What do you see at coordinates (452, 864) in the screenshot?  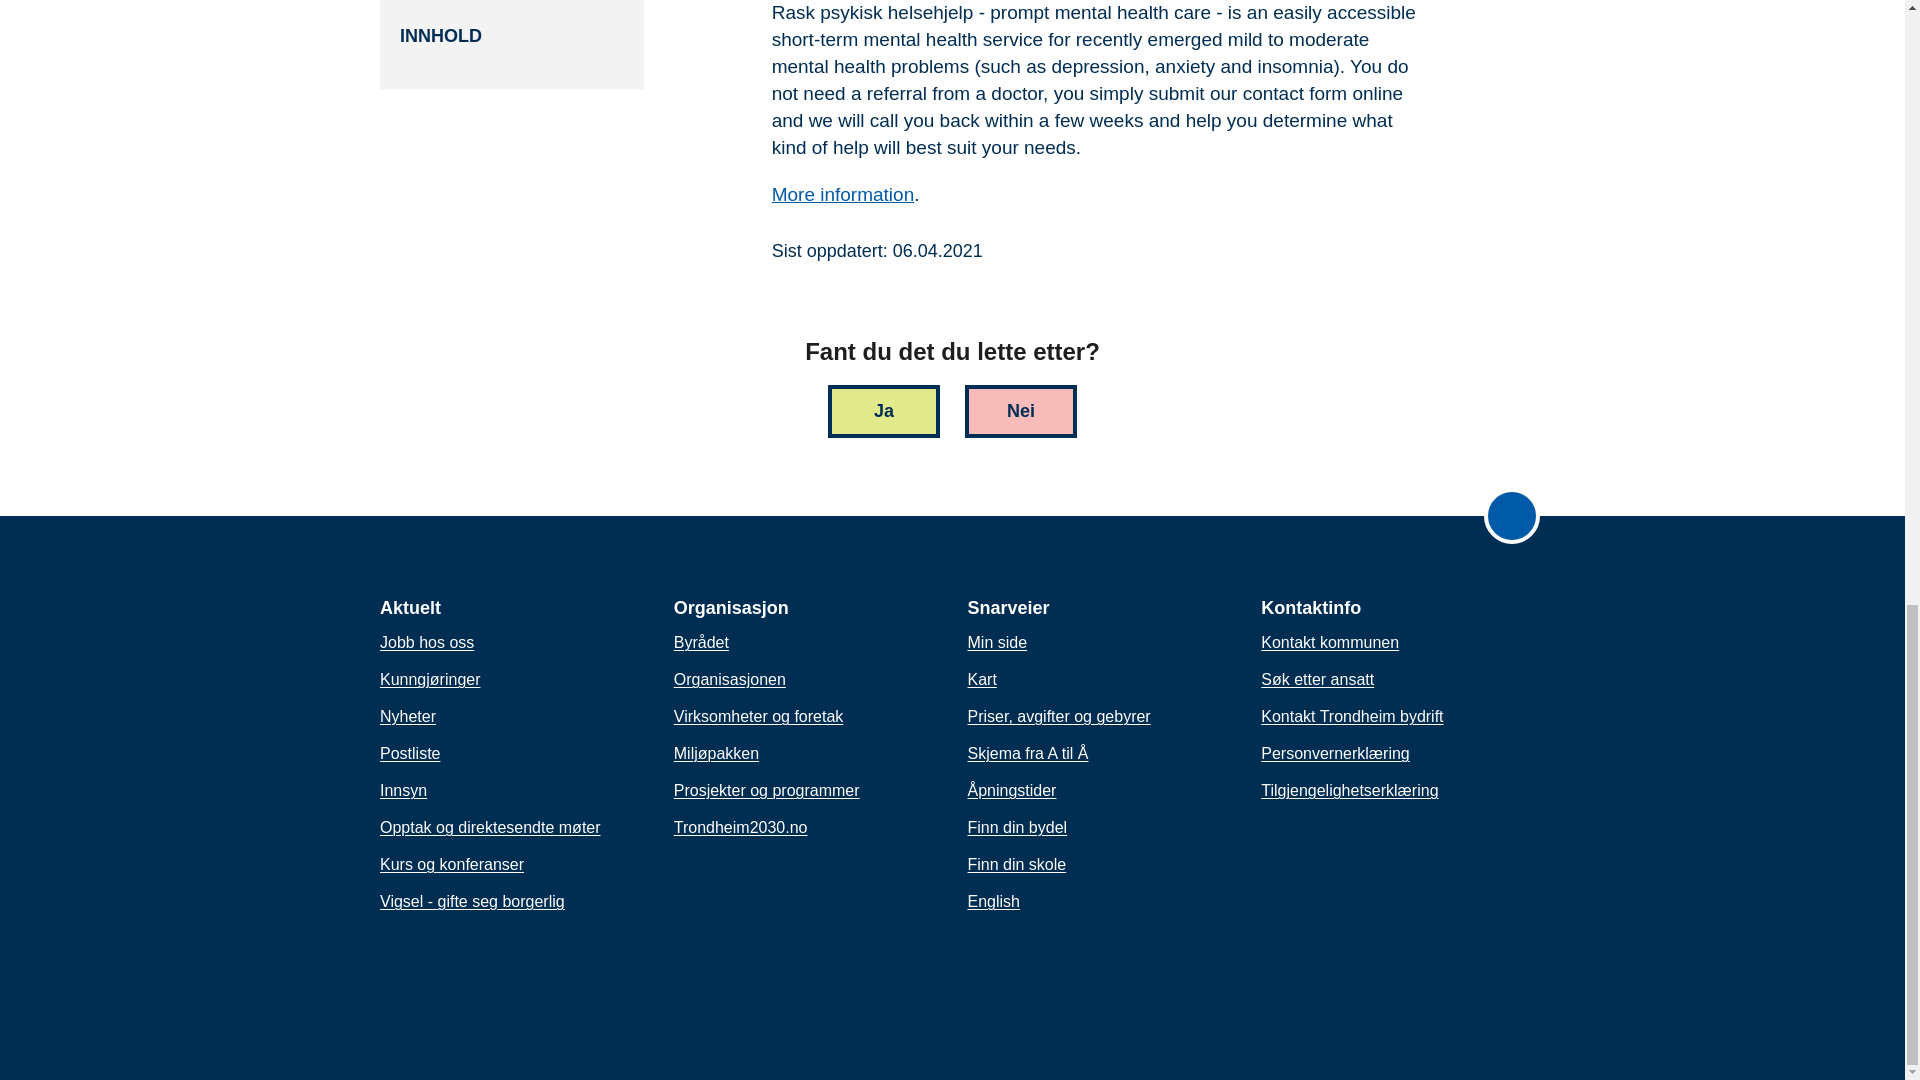 I see `Kurs og konferanser` at bounding box center [452, 864].